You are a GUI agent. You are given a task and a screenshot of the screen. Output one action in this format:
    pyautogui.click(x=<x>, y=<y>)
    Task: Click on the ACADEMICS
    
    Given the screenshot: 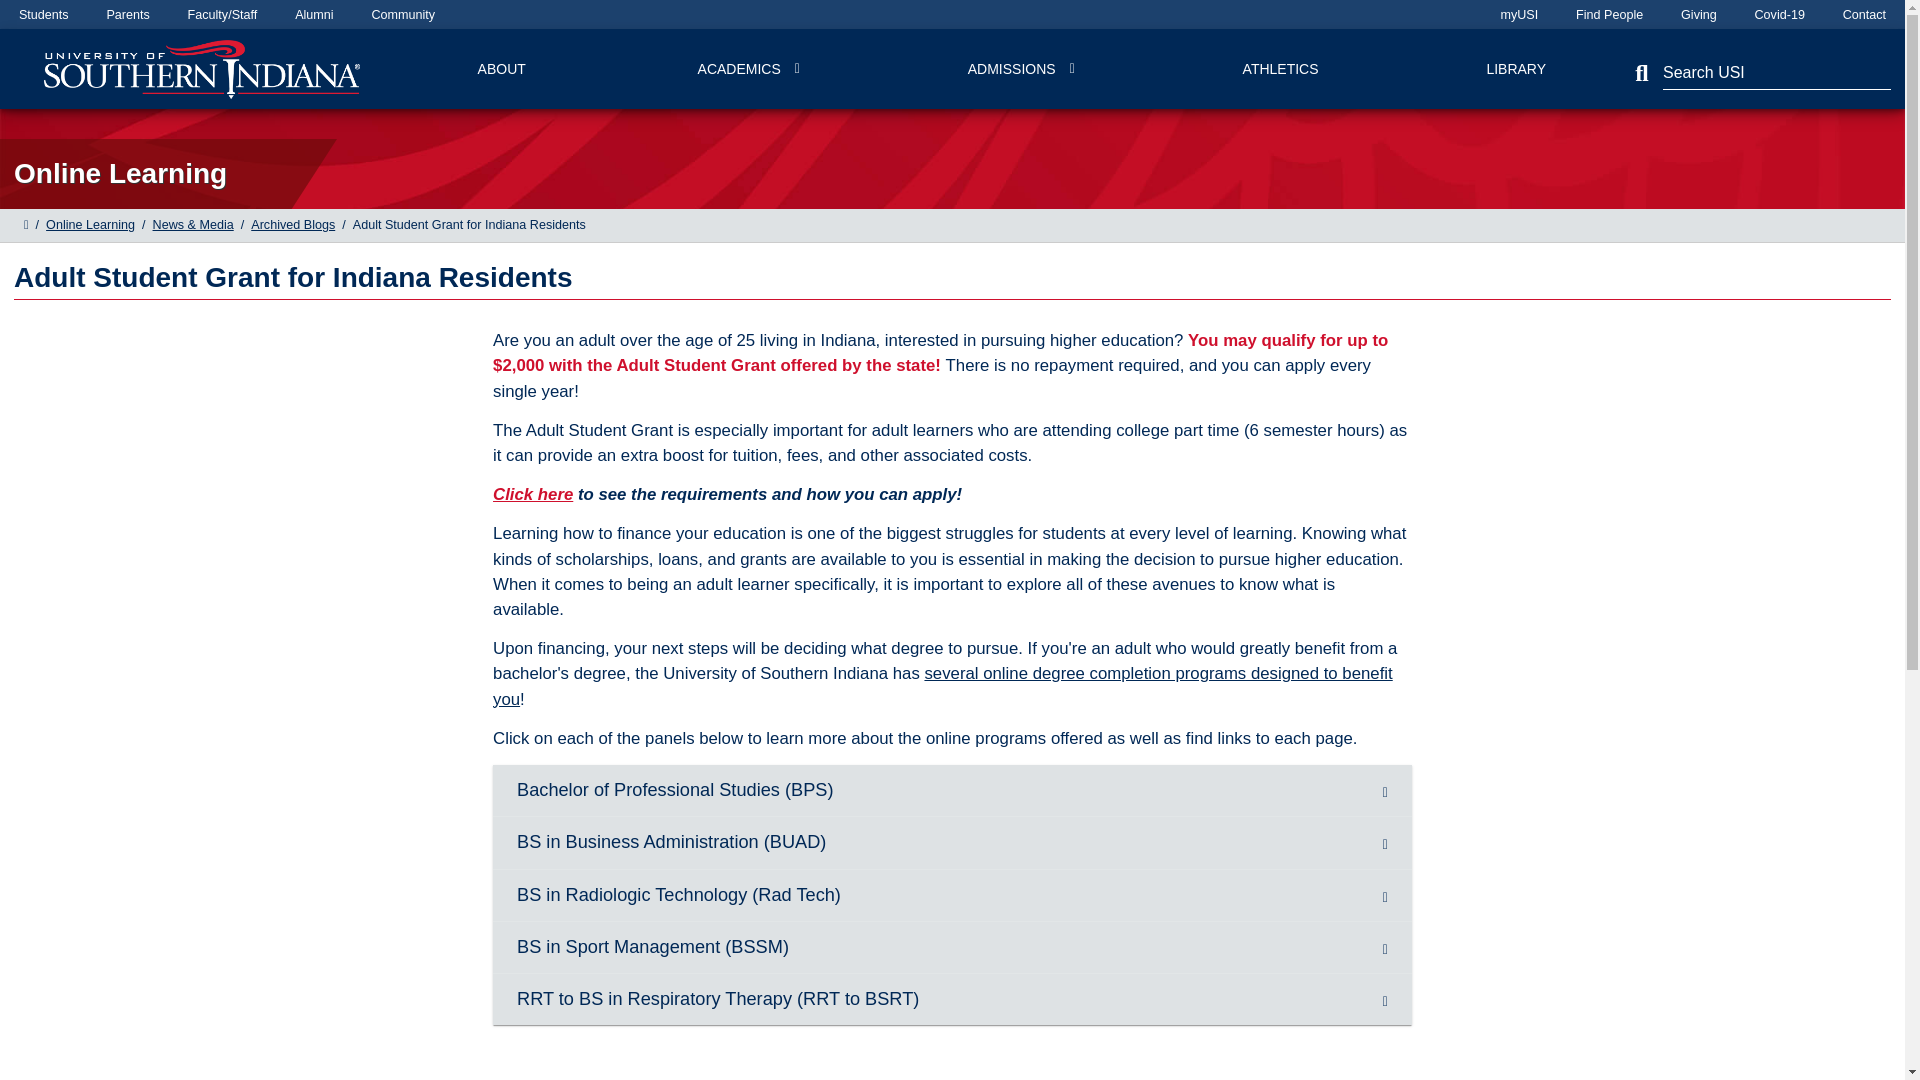 What is the action you would take?
    pyautogui.click(x=748, y=69)
    